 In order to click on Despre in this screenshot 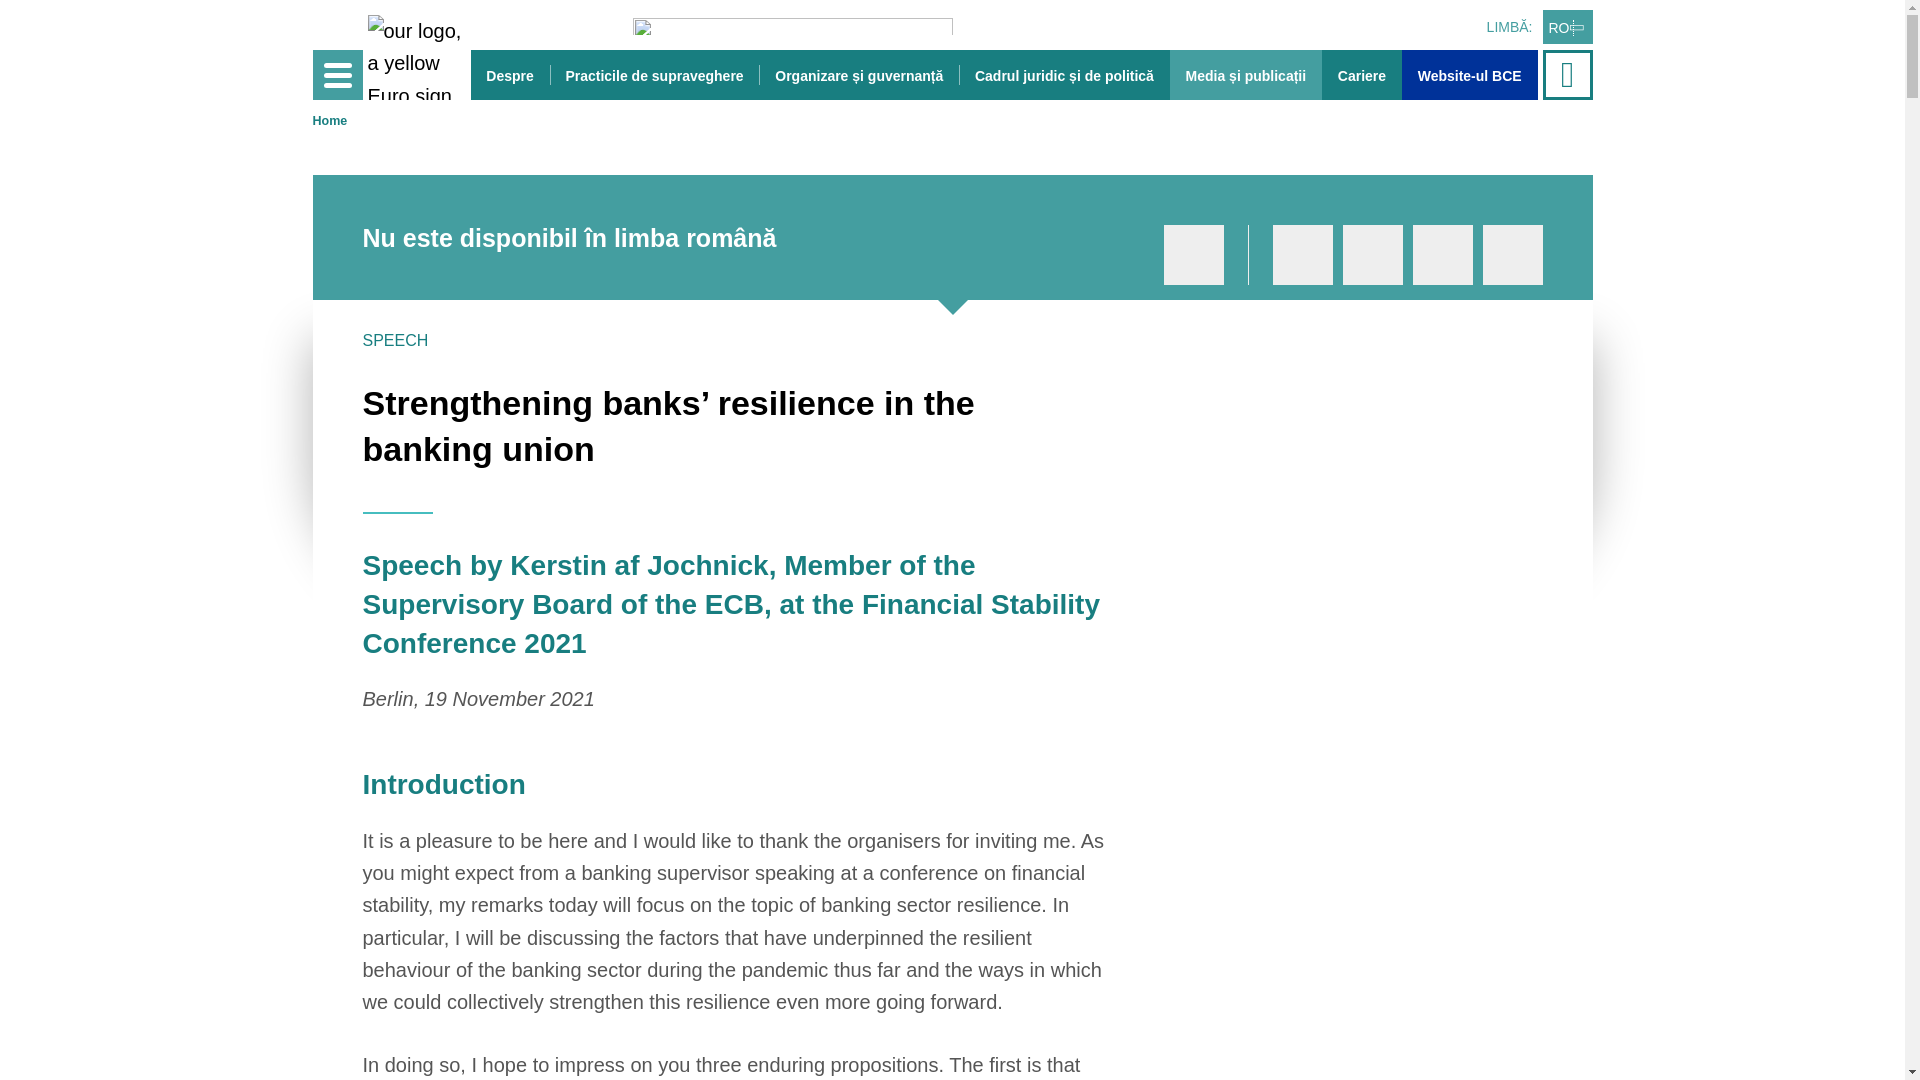, I will do `click(510, 74)`.